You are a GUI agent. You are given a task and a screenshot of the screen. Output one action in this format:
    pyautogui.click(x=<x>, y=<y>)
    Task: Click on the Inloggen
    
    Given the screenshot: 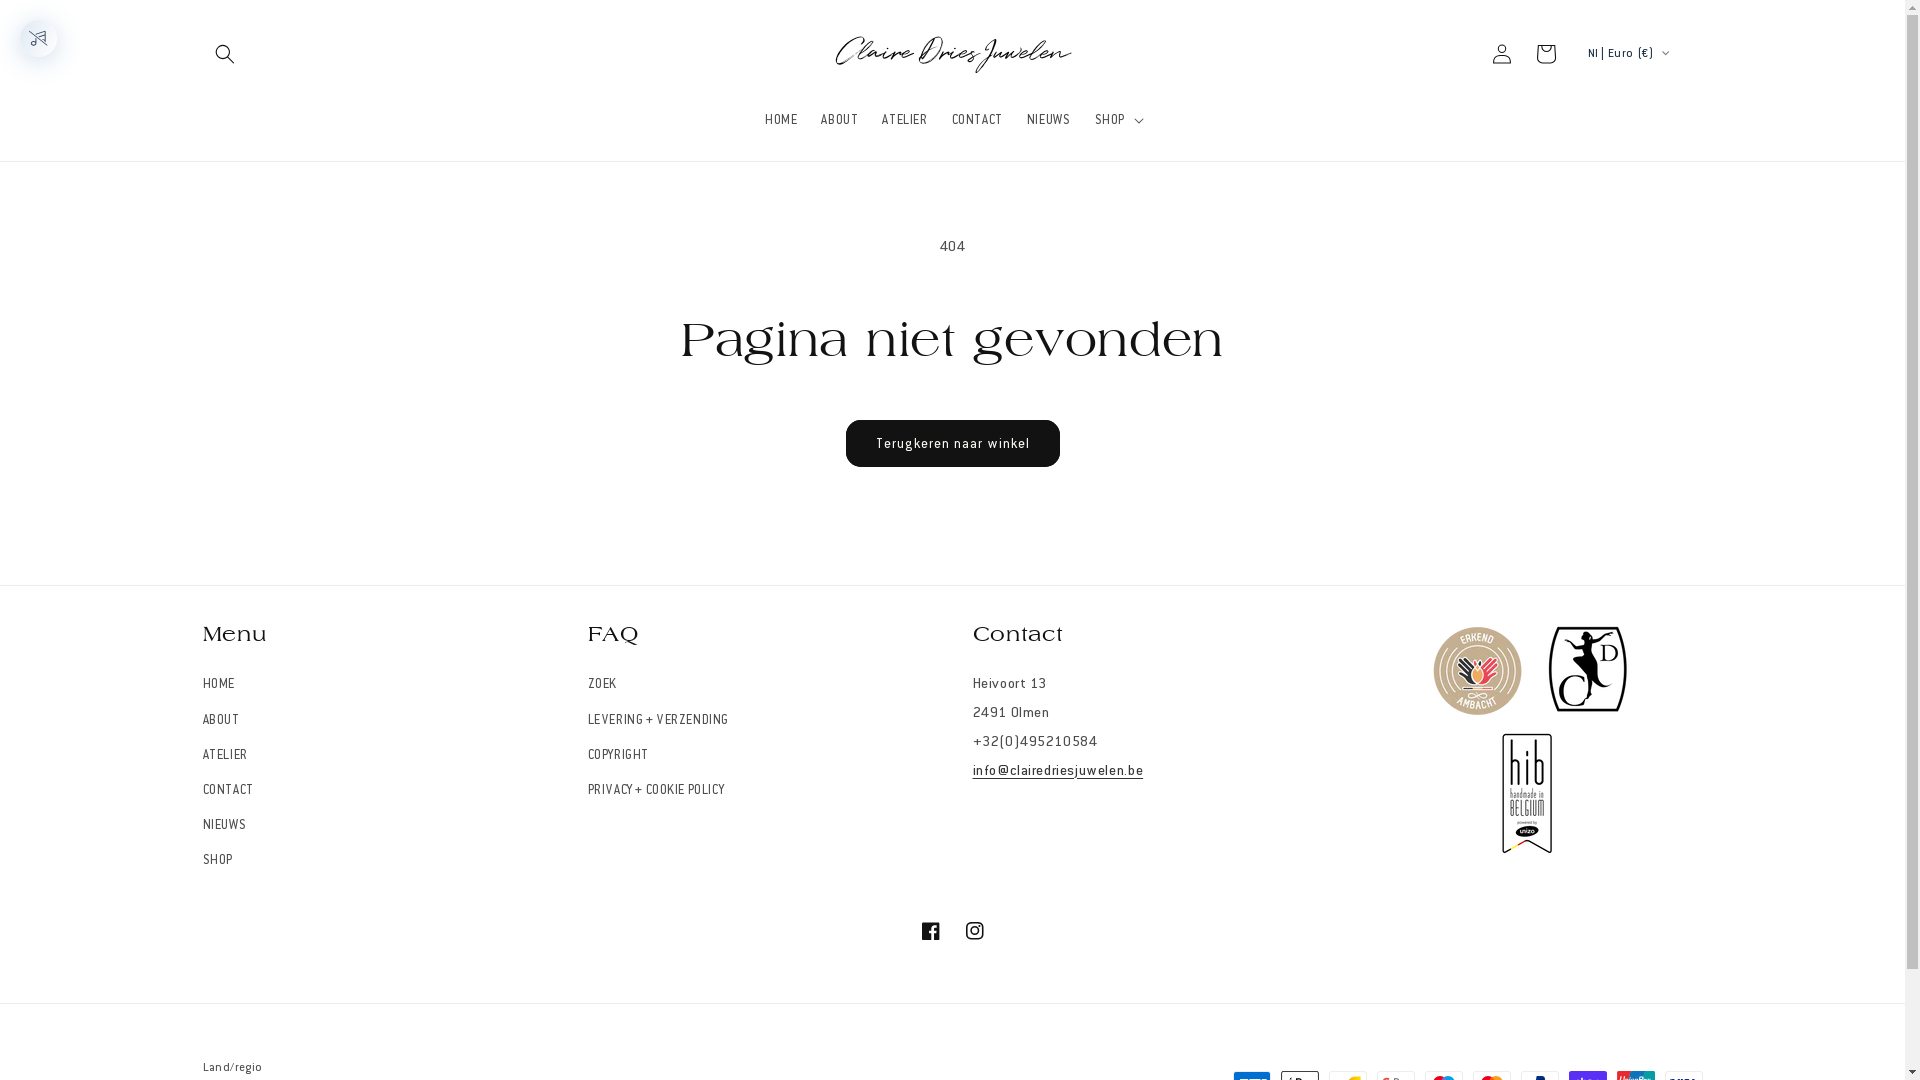 What is the action you would take?
    pyautogui.click(x=1502, y=54)
    